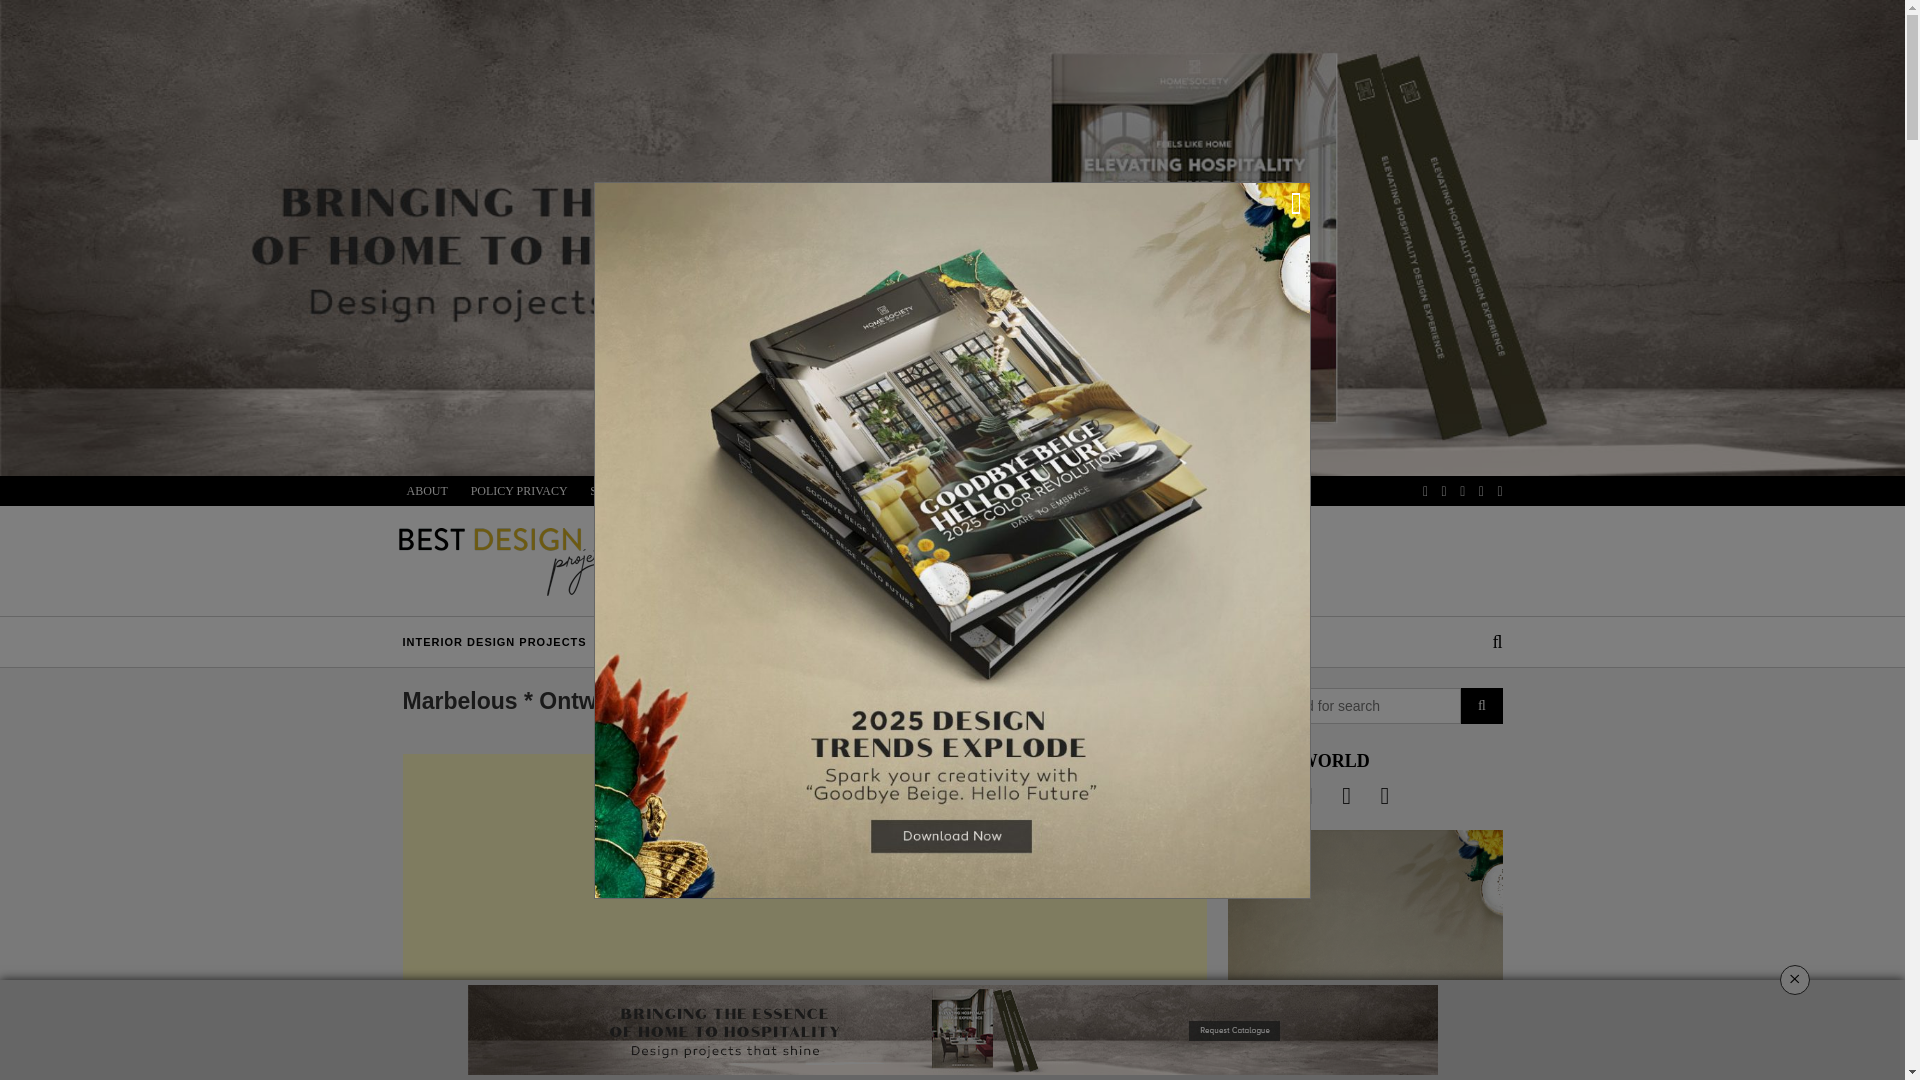  I want to click on ABOUT, so click(427, 490).